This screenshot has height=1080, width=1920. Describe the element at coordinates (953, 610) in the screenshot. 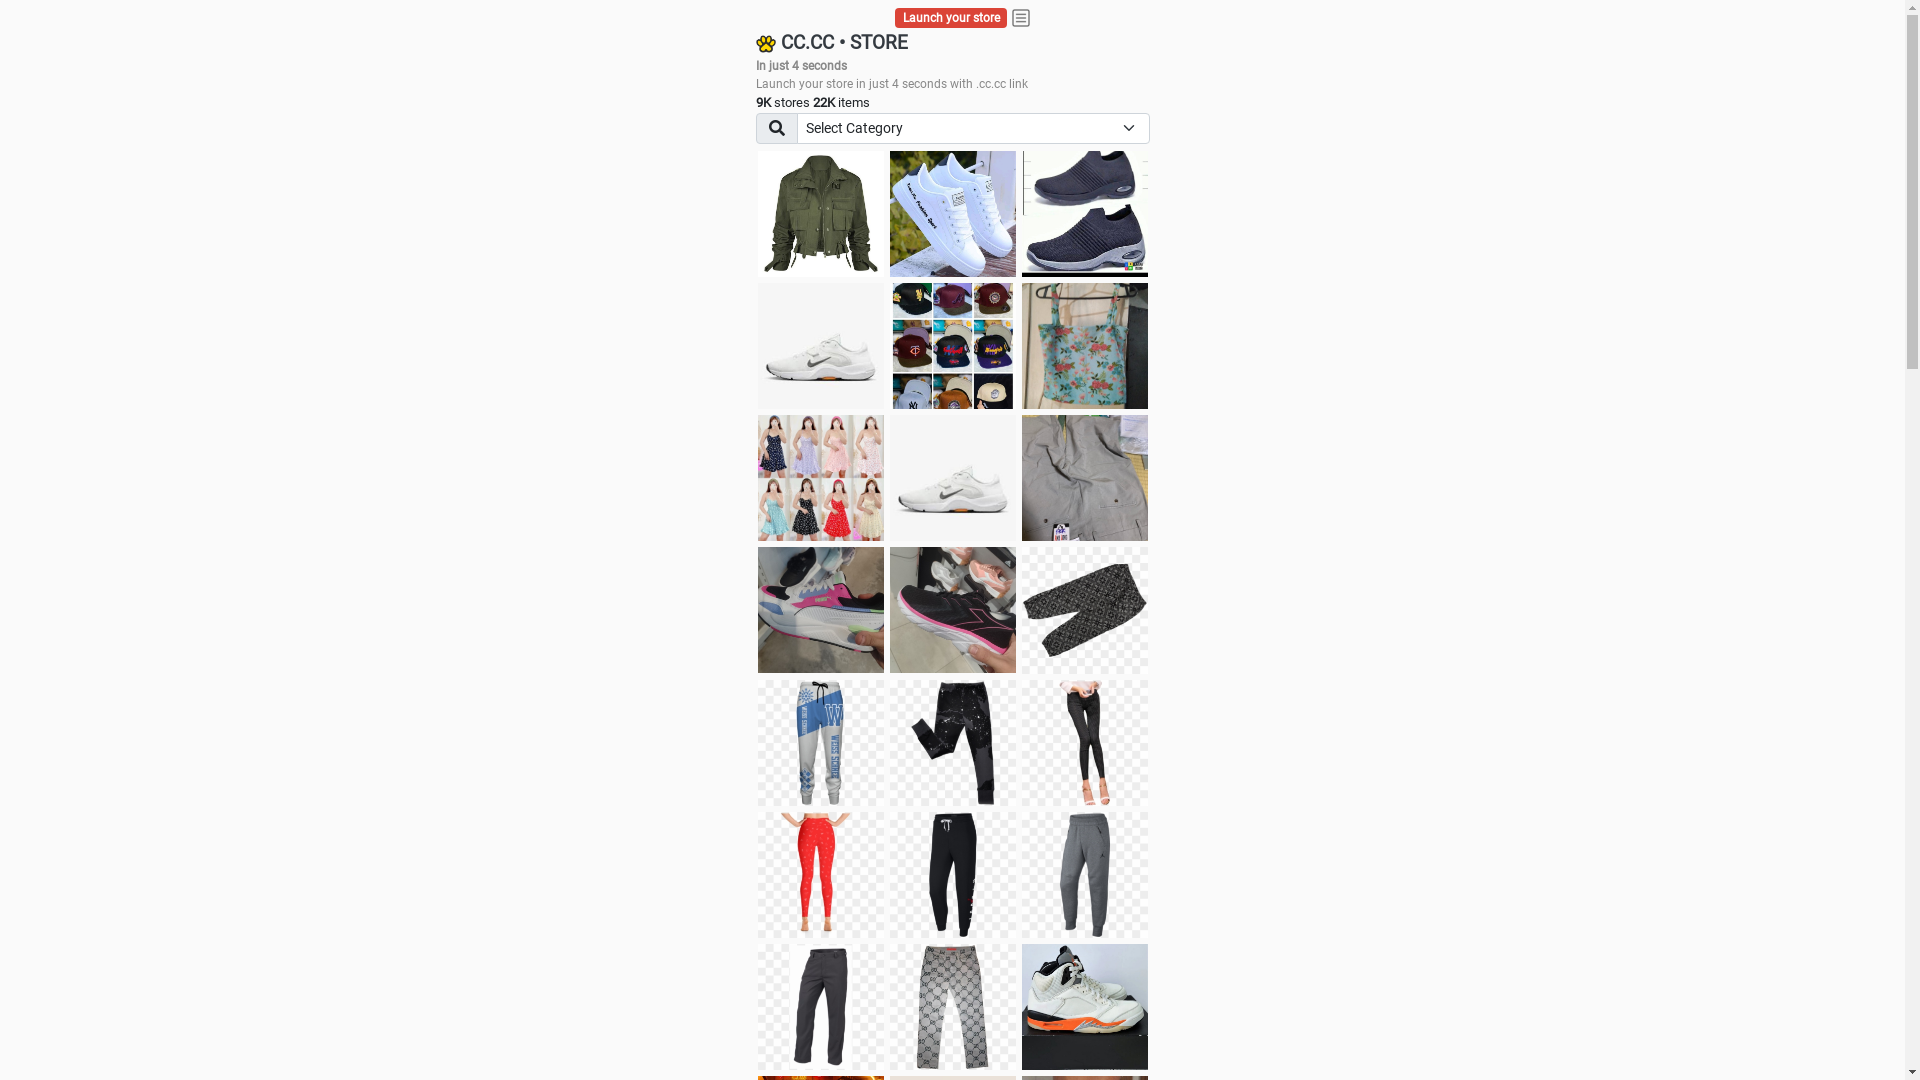

I see `Zapatillas` at that location.